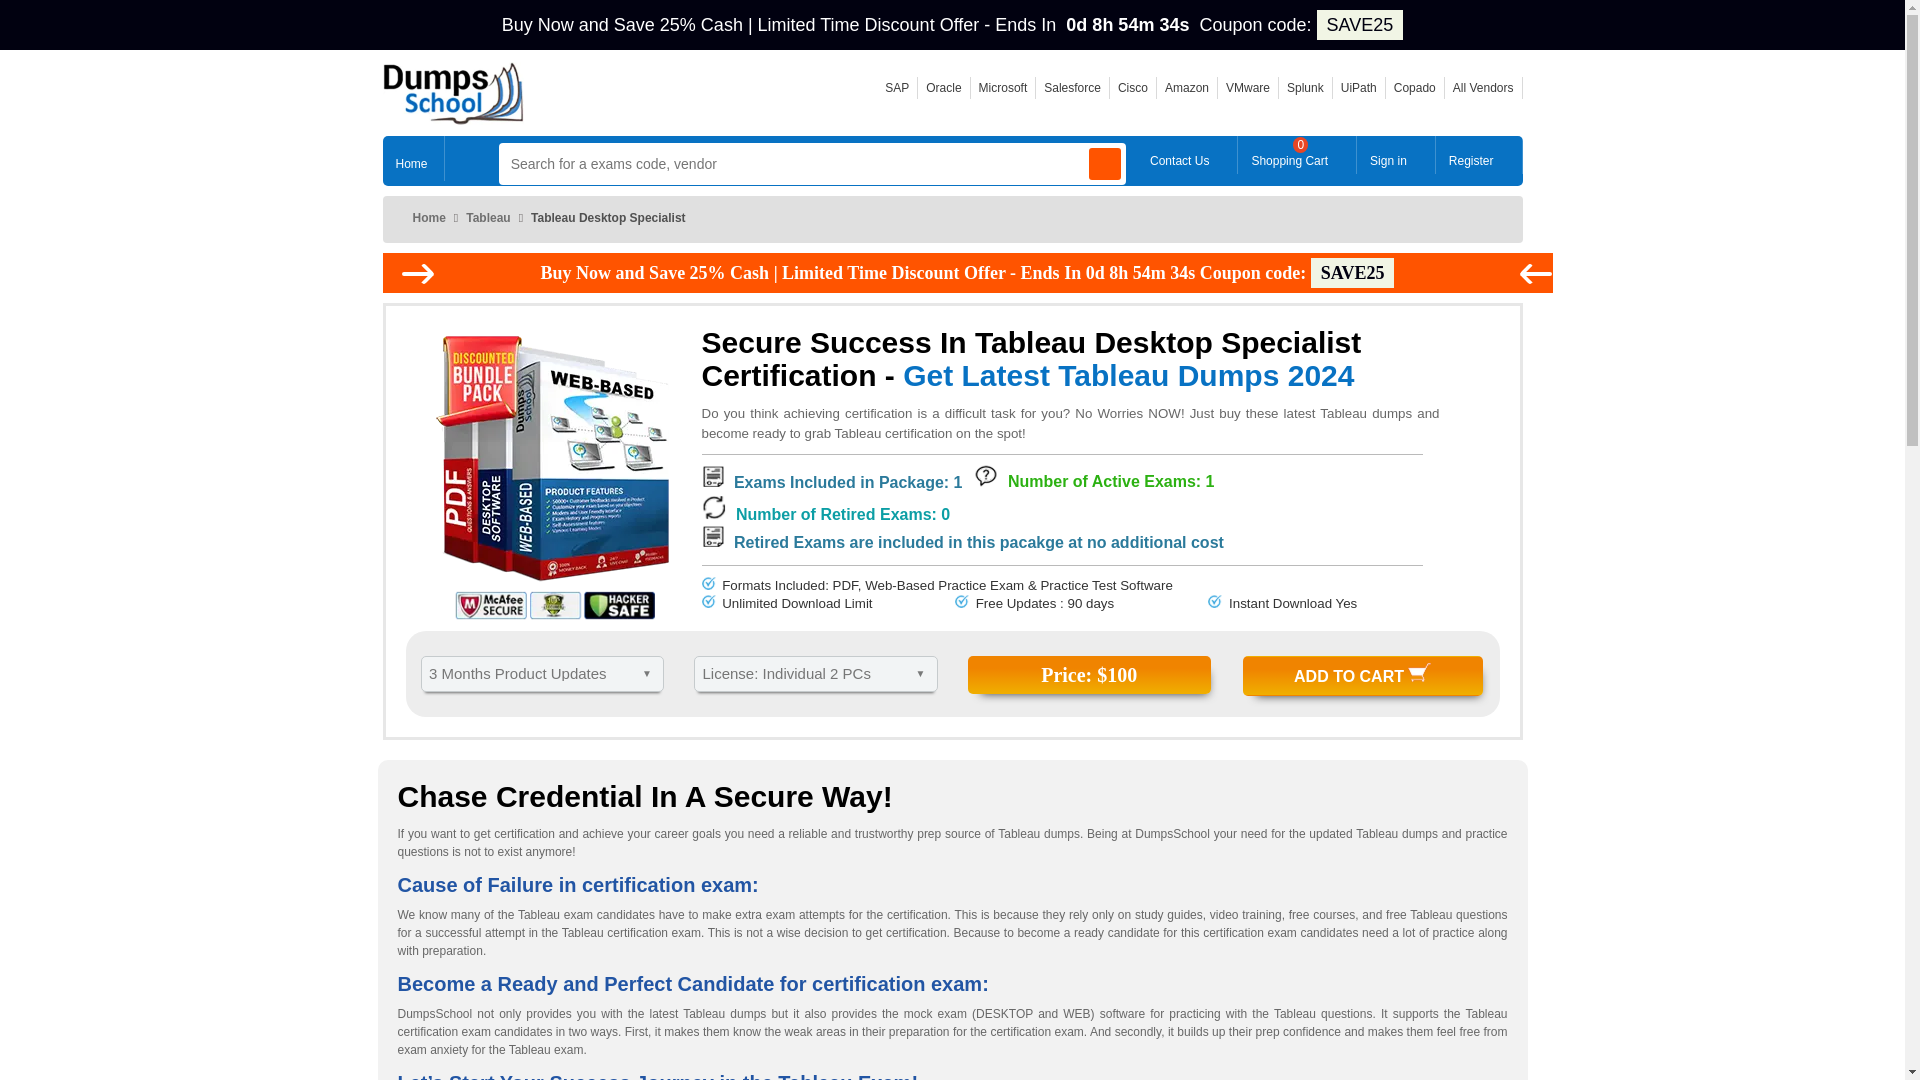 This screenshot has width=1920, height=1080. I want to click on Home, so click(412, 158).